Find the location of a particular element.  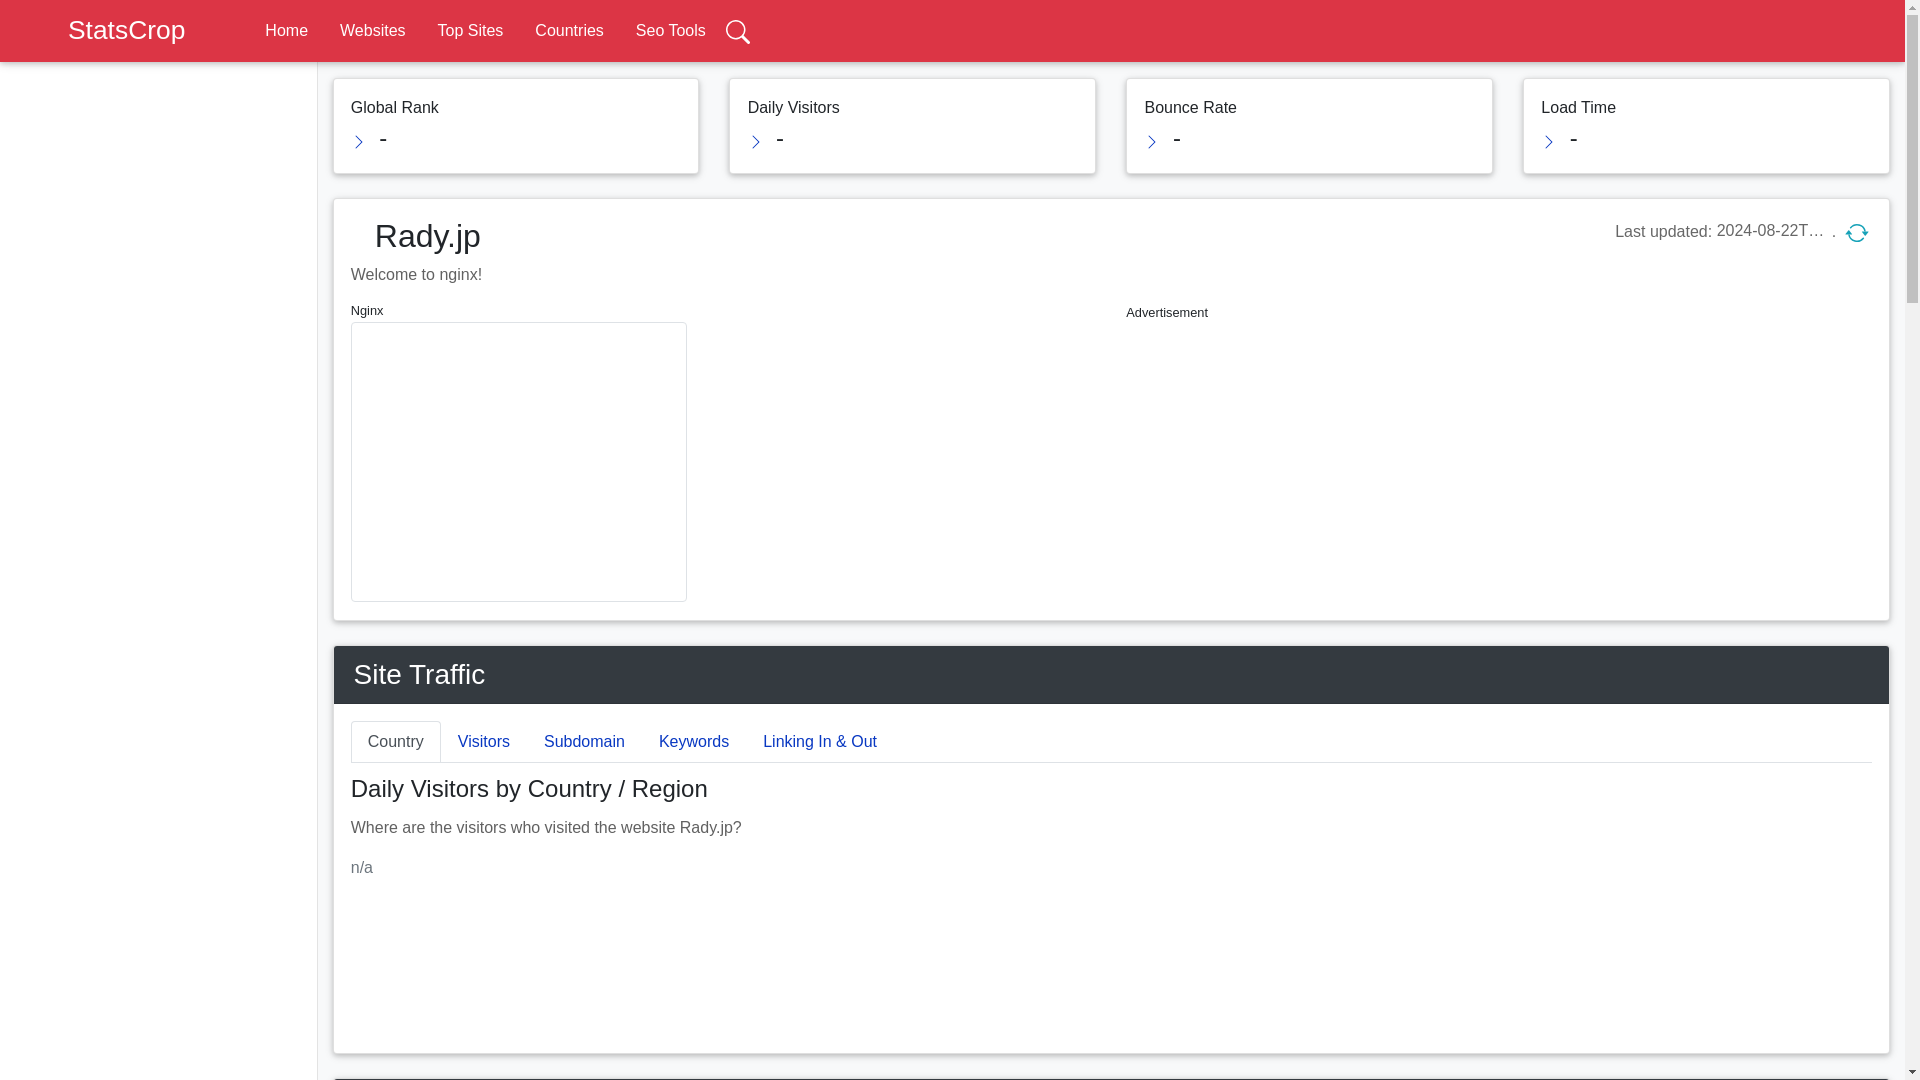

Top Sites is located at coordinates (470, 30).